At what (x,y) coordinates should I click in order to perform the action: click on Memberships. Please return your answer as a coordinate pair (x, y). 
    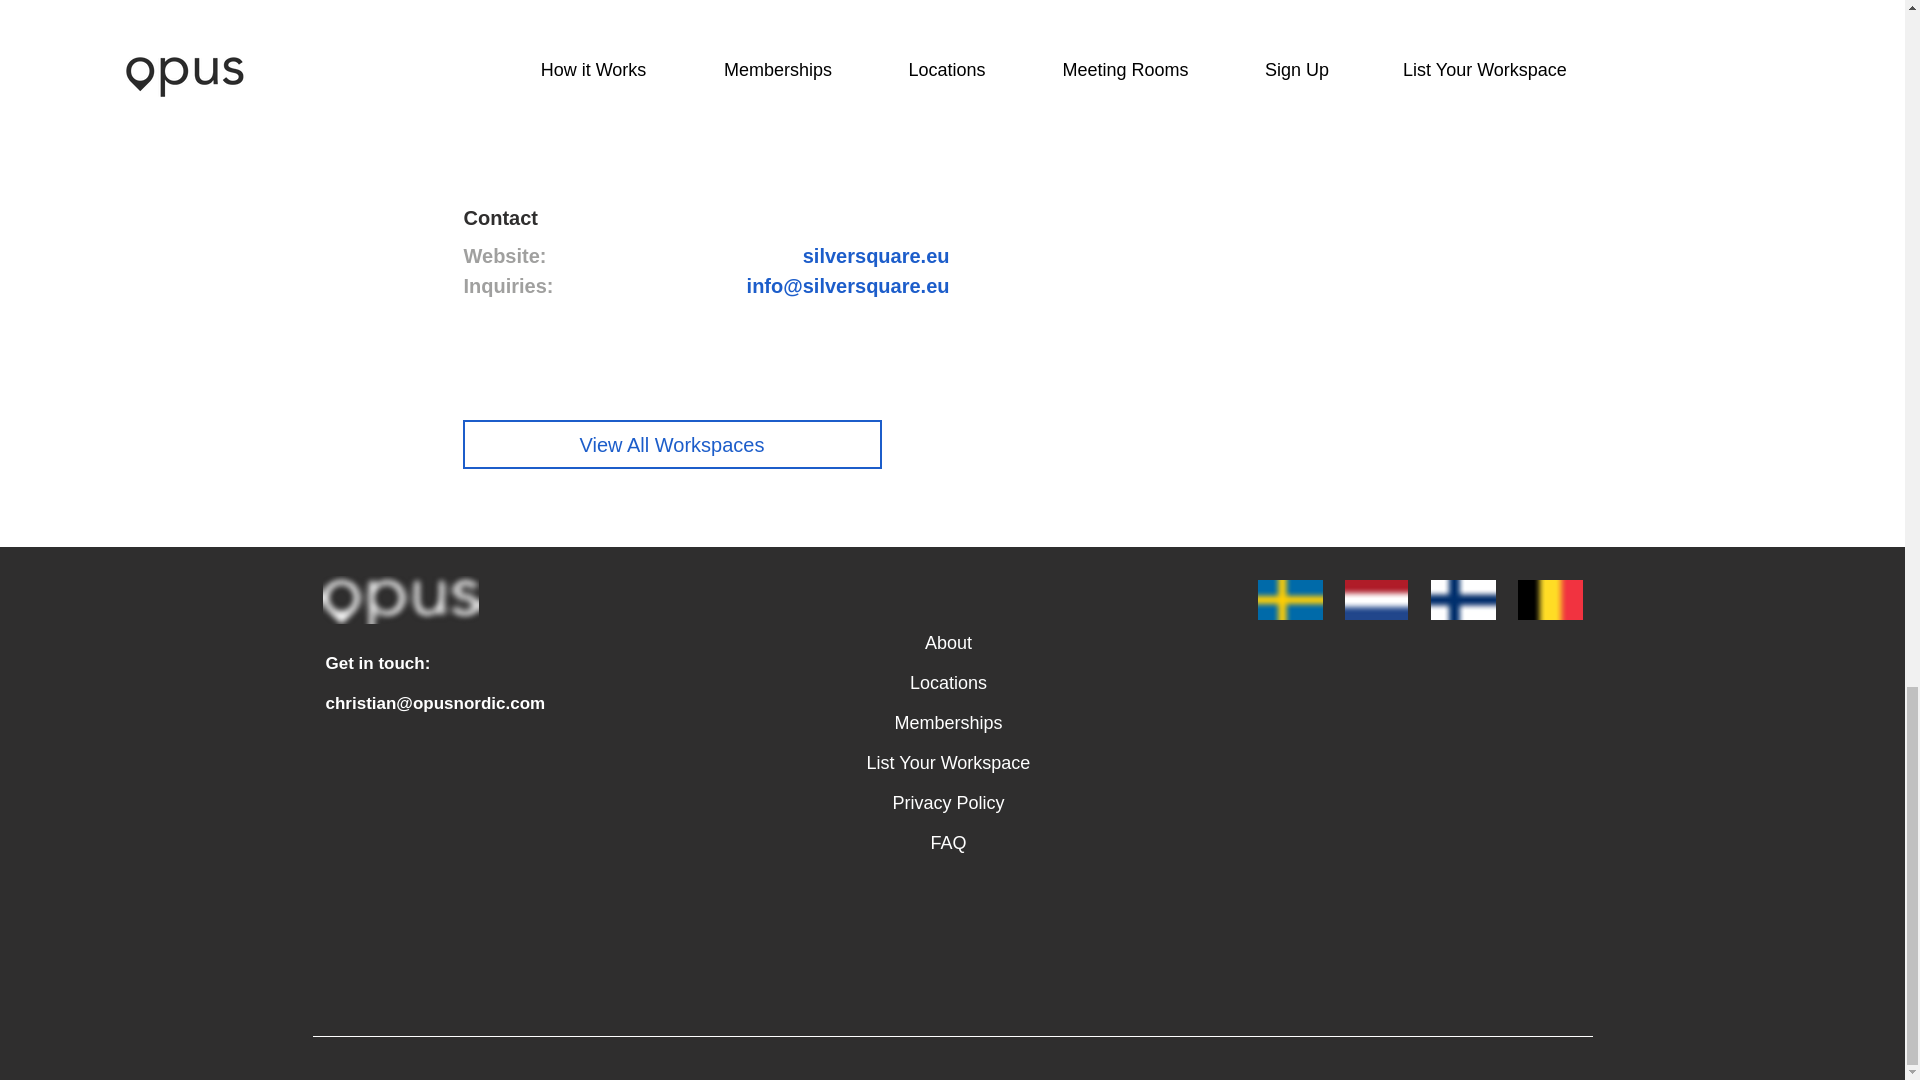
    Looking at the image, I should click on (948, 724).